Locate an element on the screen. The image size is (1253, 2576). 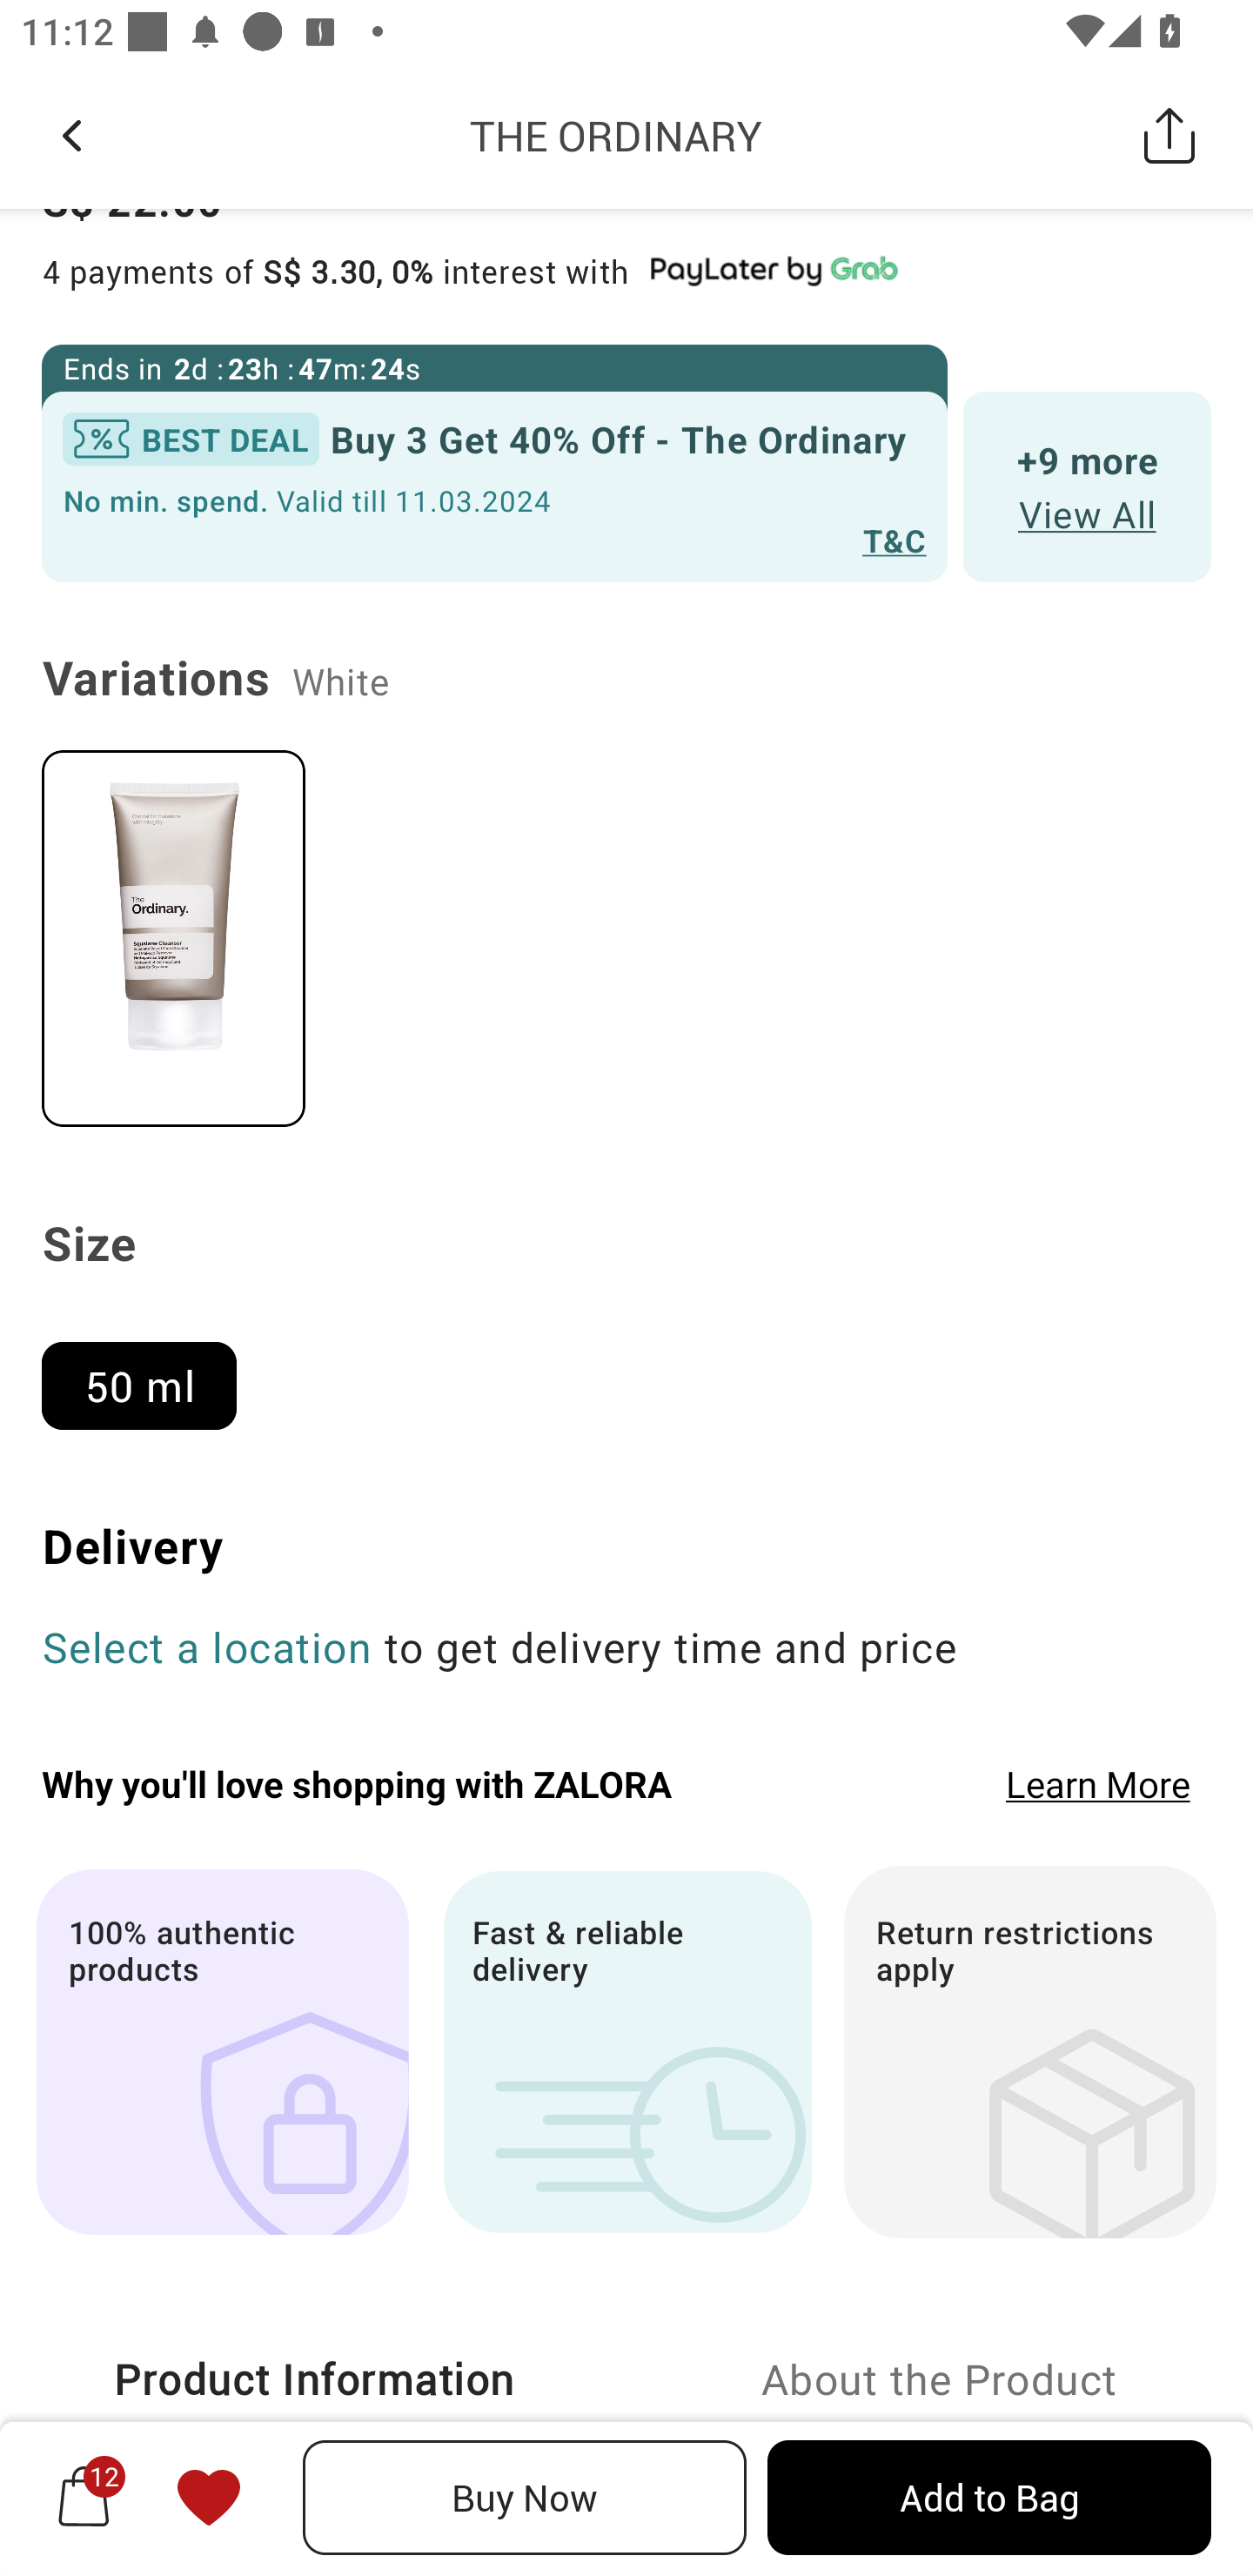
Add to Bag is located at coordinates (988, 2498).